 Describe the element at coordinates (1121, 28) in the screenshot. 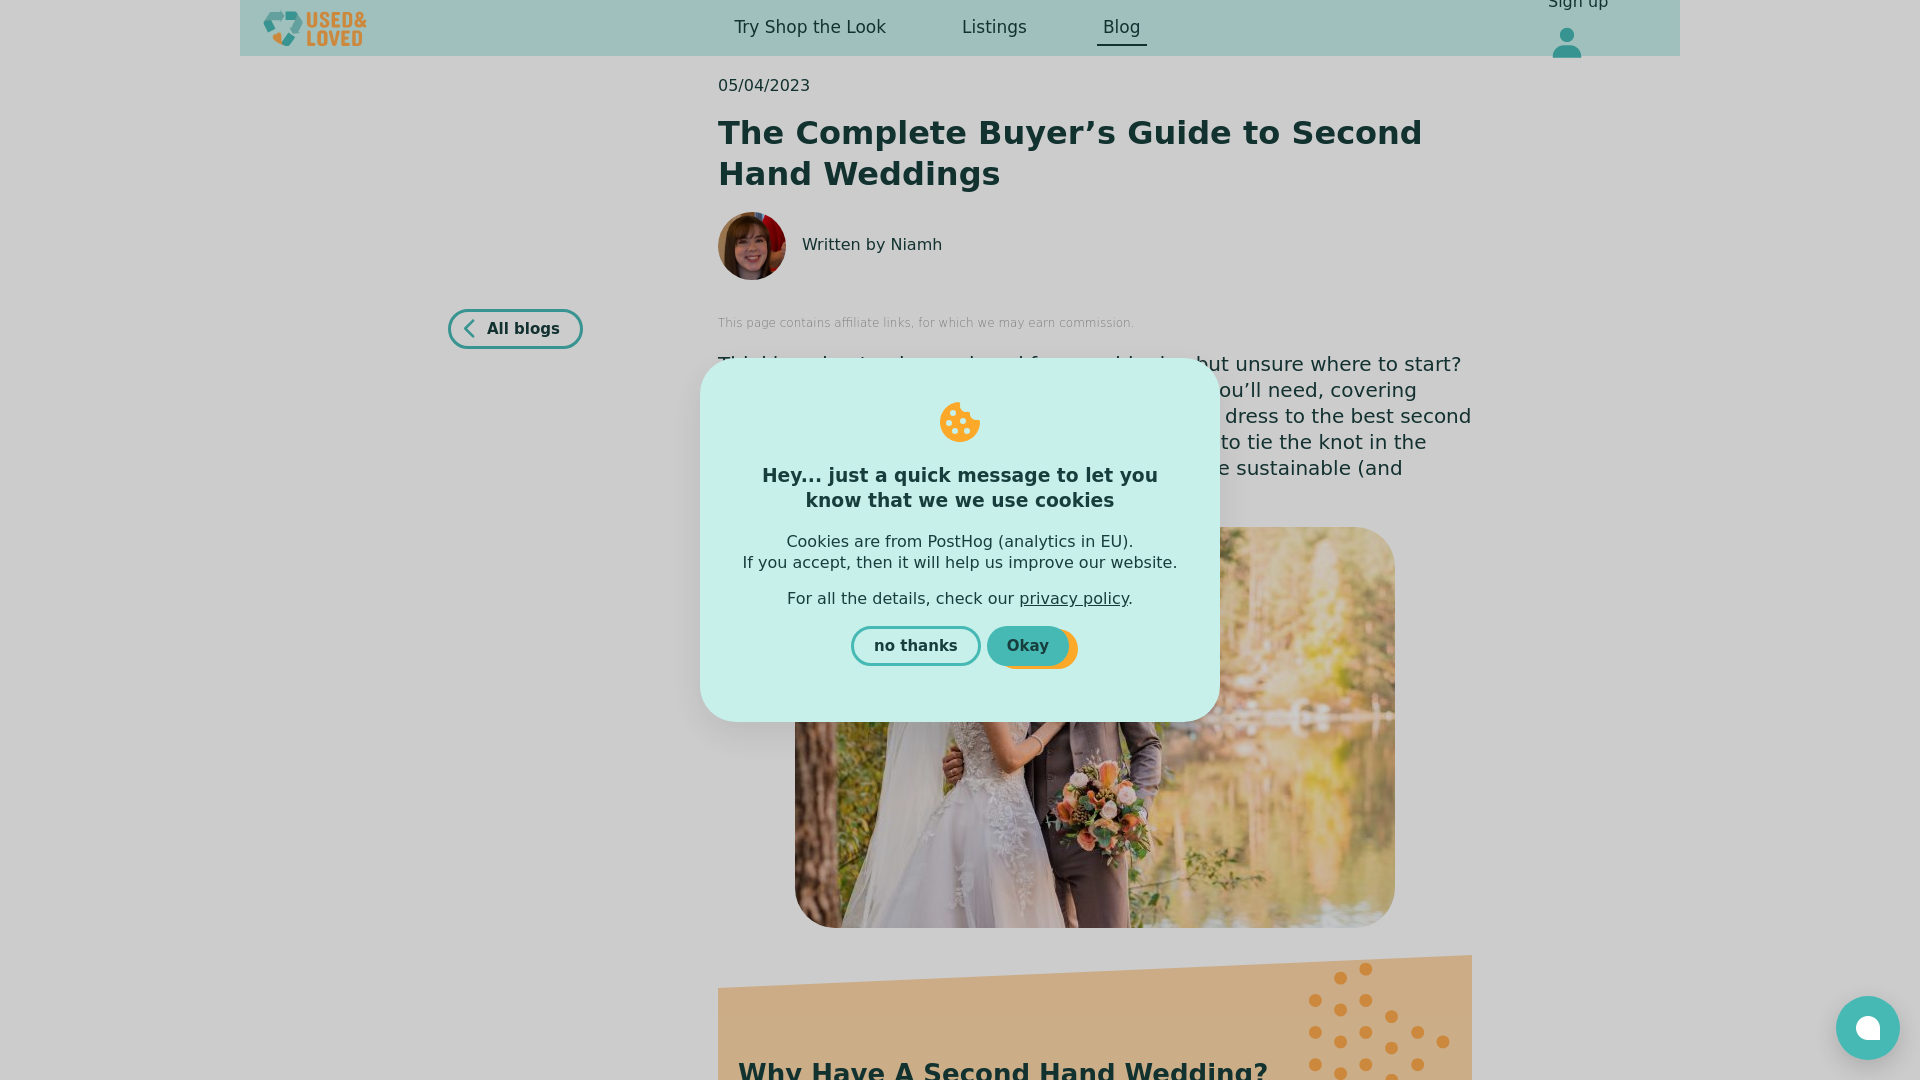

I see `Blog` at that location.